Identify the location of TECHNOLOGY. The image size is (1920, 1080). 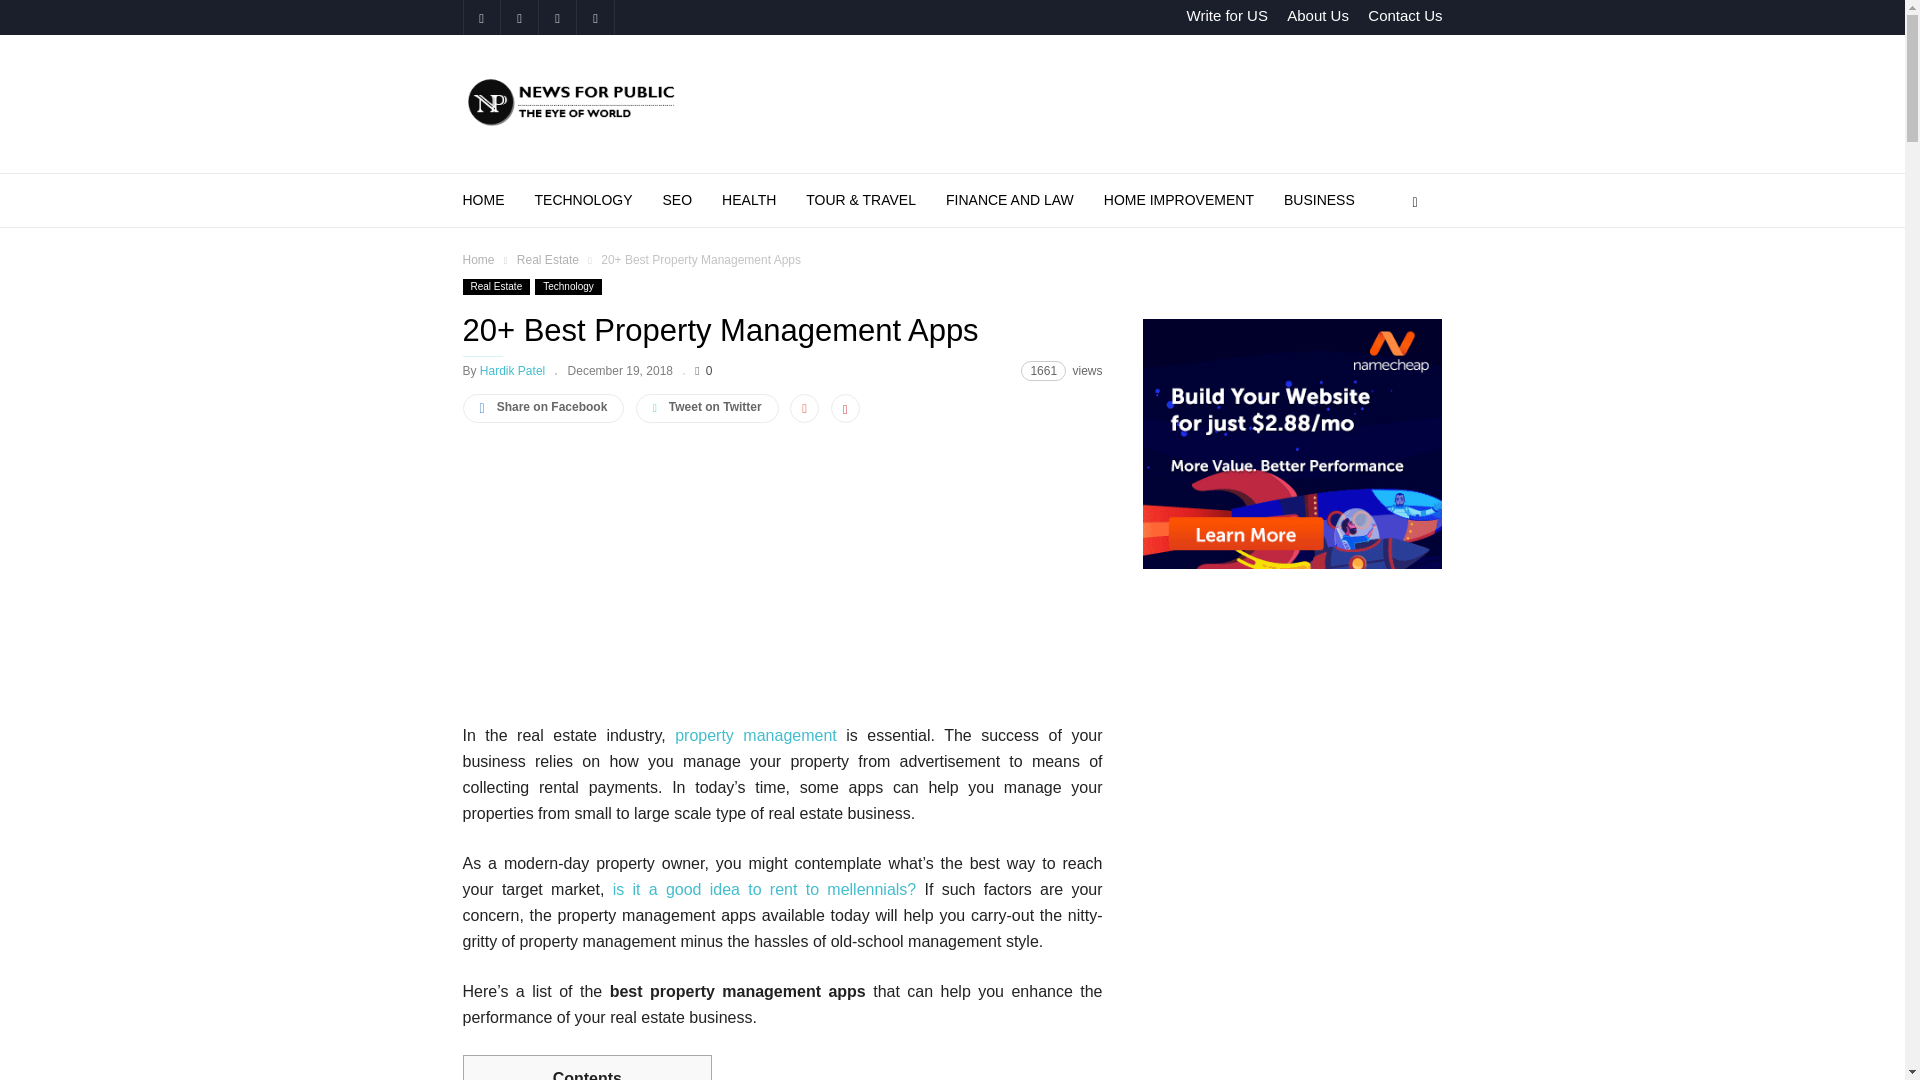
(598, 200).